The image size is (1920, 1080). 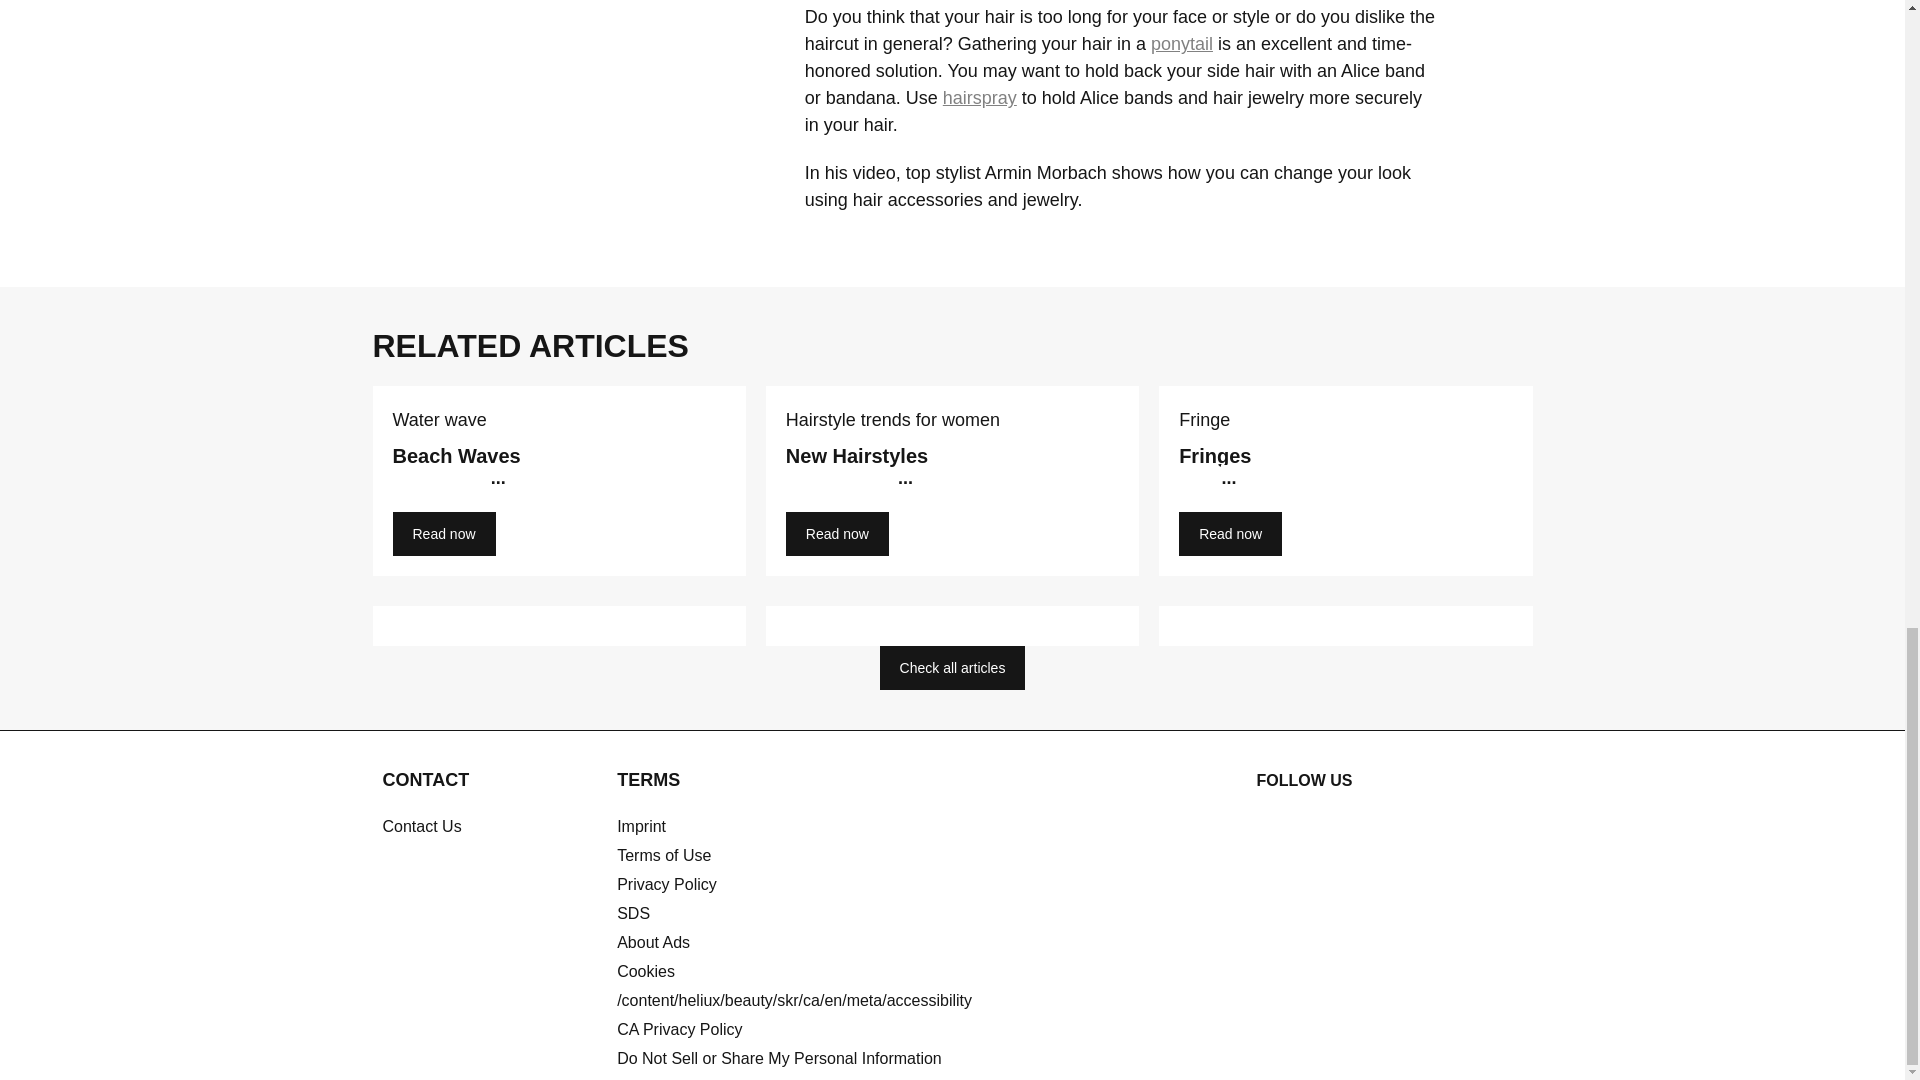 I want to click on Beach Waves, so click(x=558, y=486).